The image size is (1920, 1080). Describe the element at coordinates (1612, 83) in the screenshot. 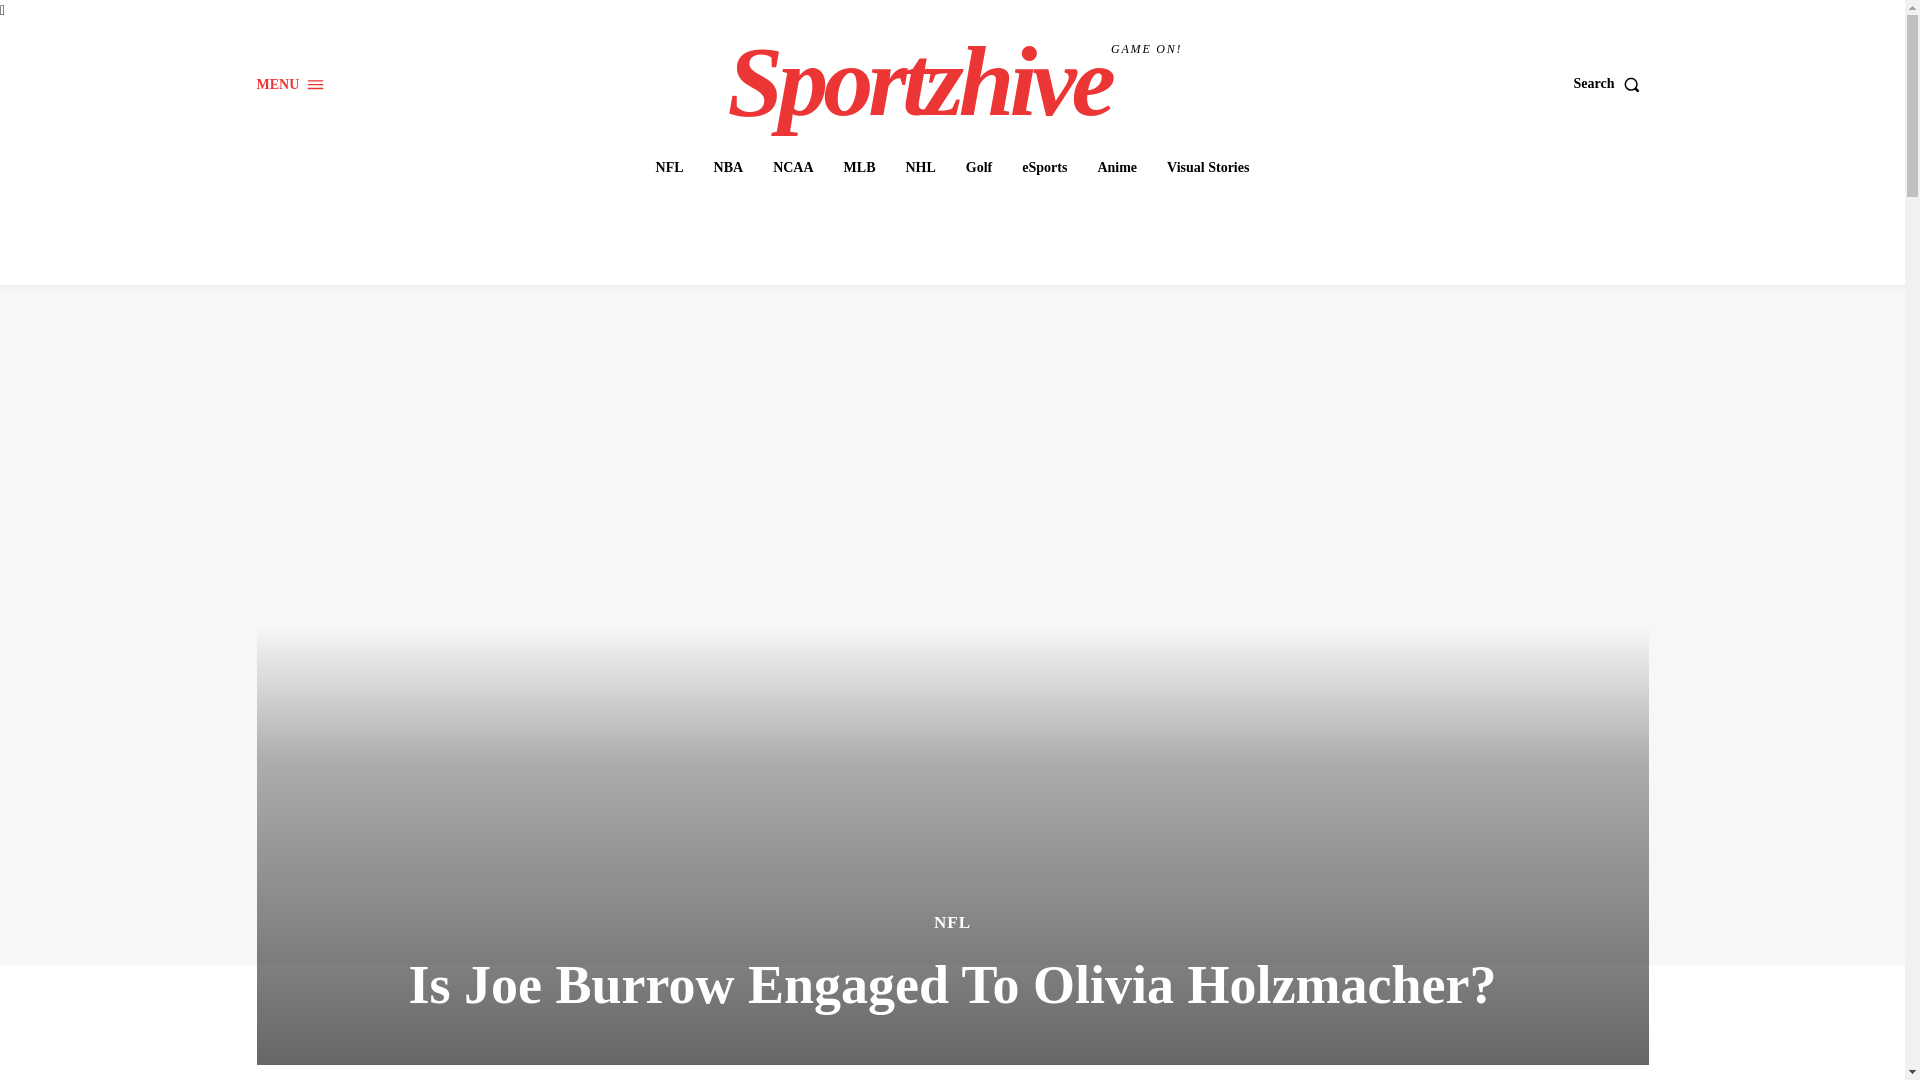

I see `Search` at that location.